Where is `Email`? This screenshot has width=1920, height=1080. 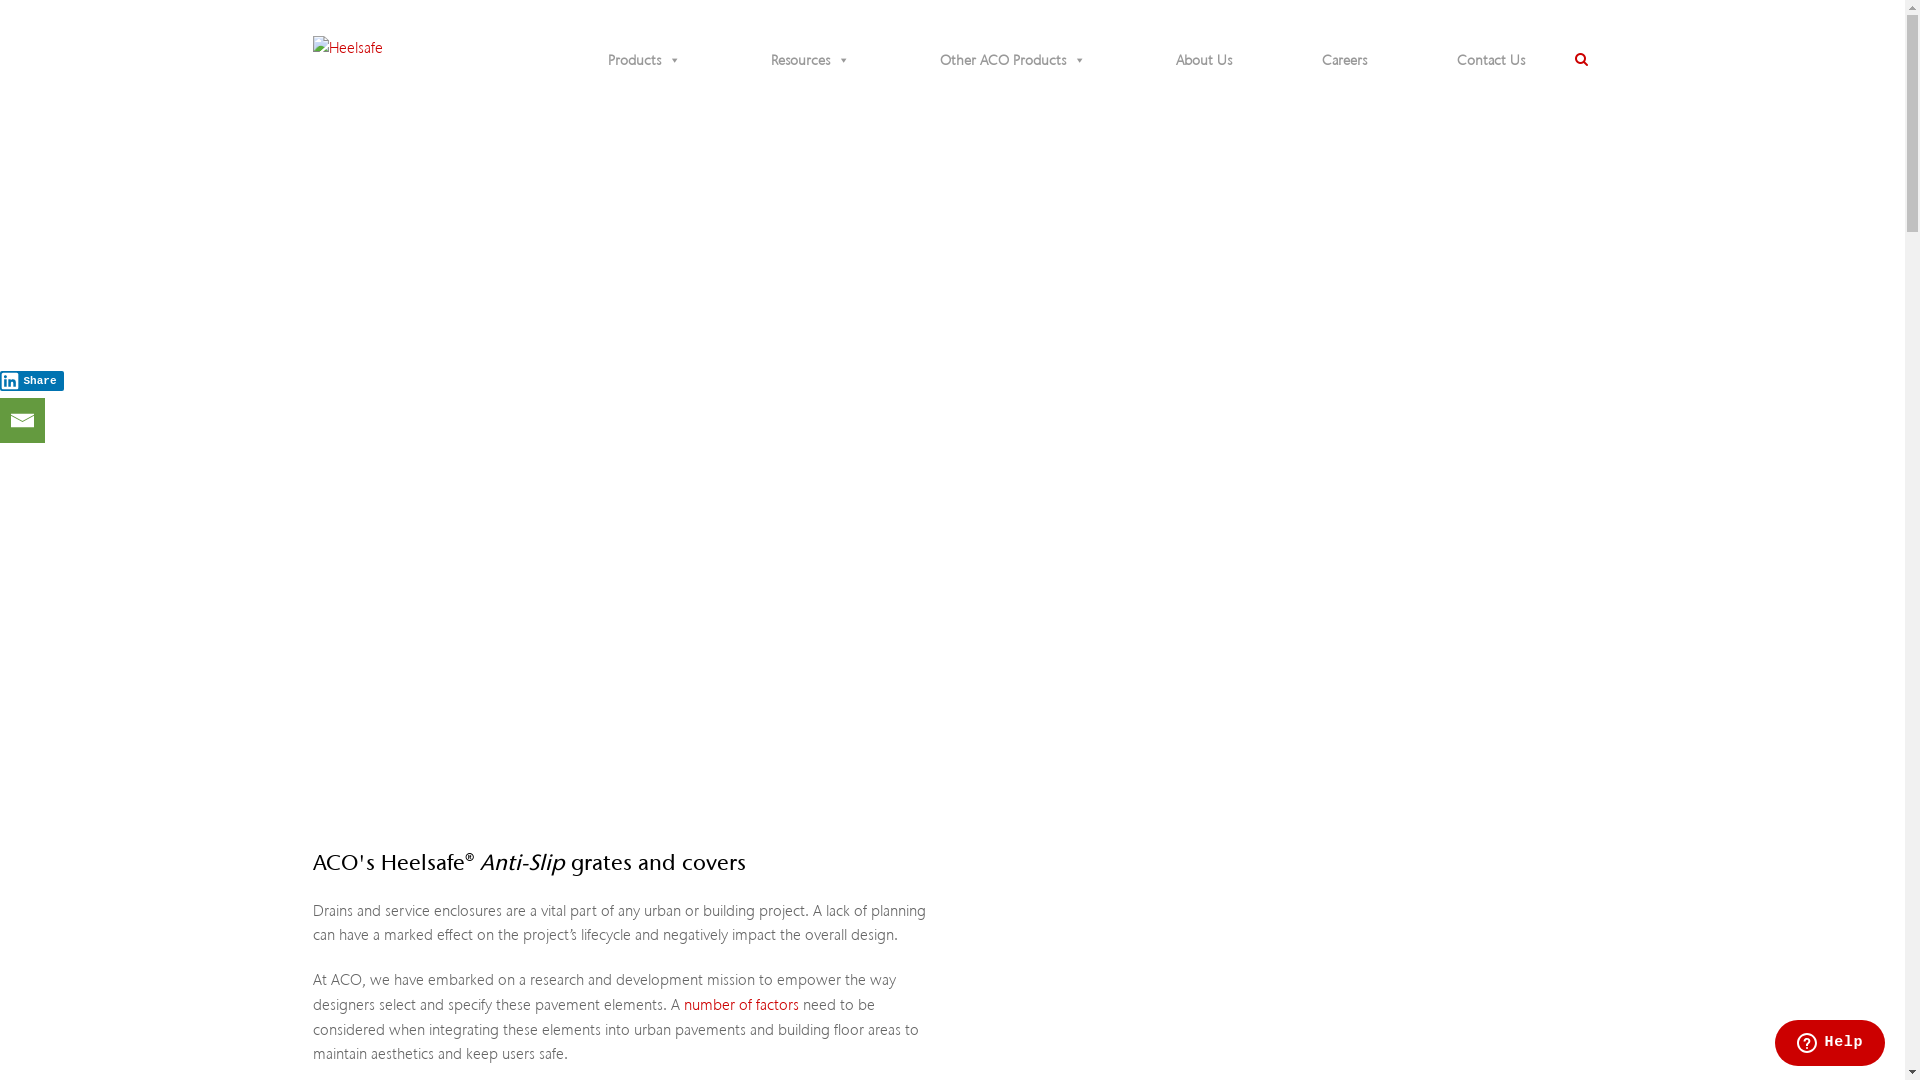 Email is located at coordinates (22, 420).